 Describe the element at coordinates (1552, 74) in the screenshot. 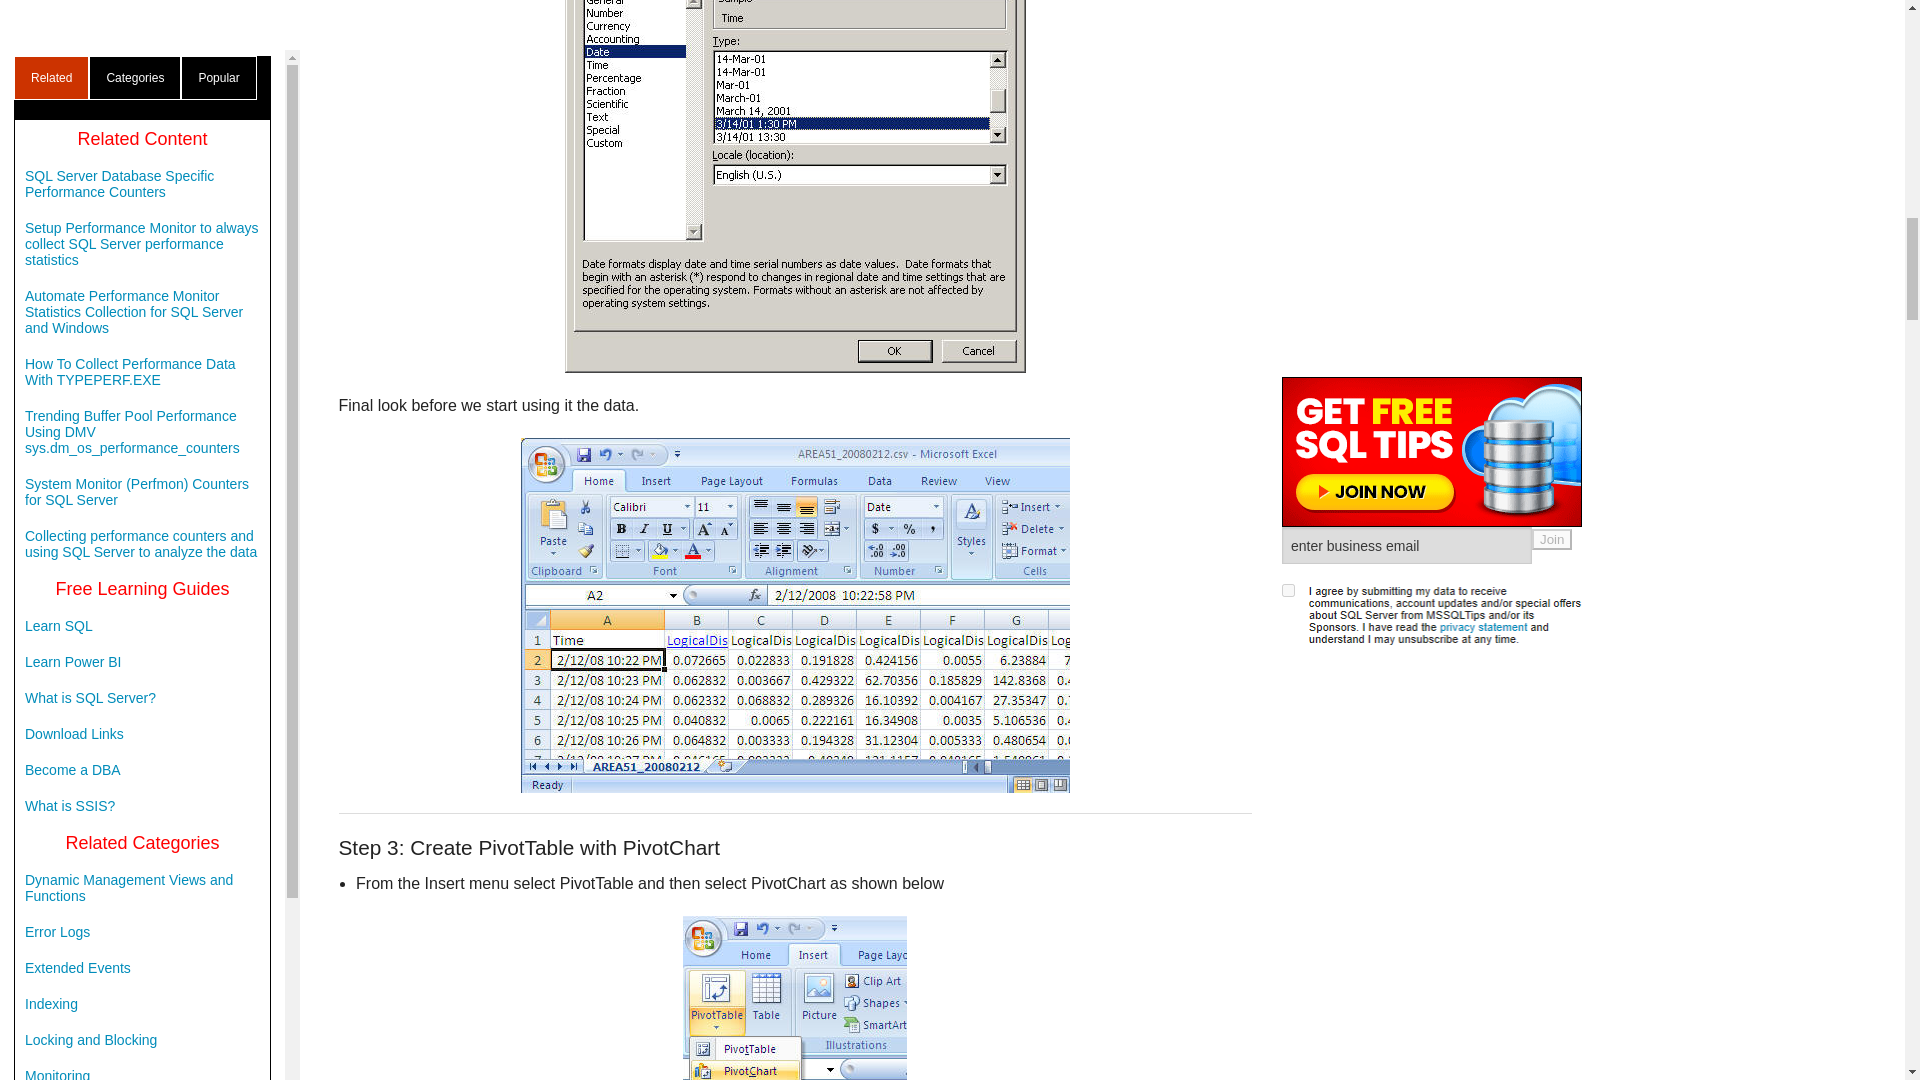

I see `Join` at that location.